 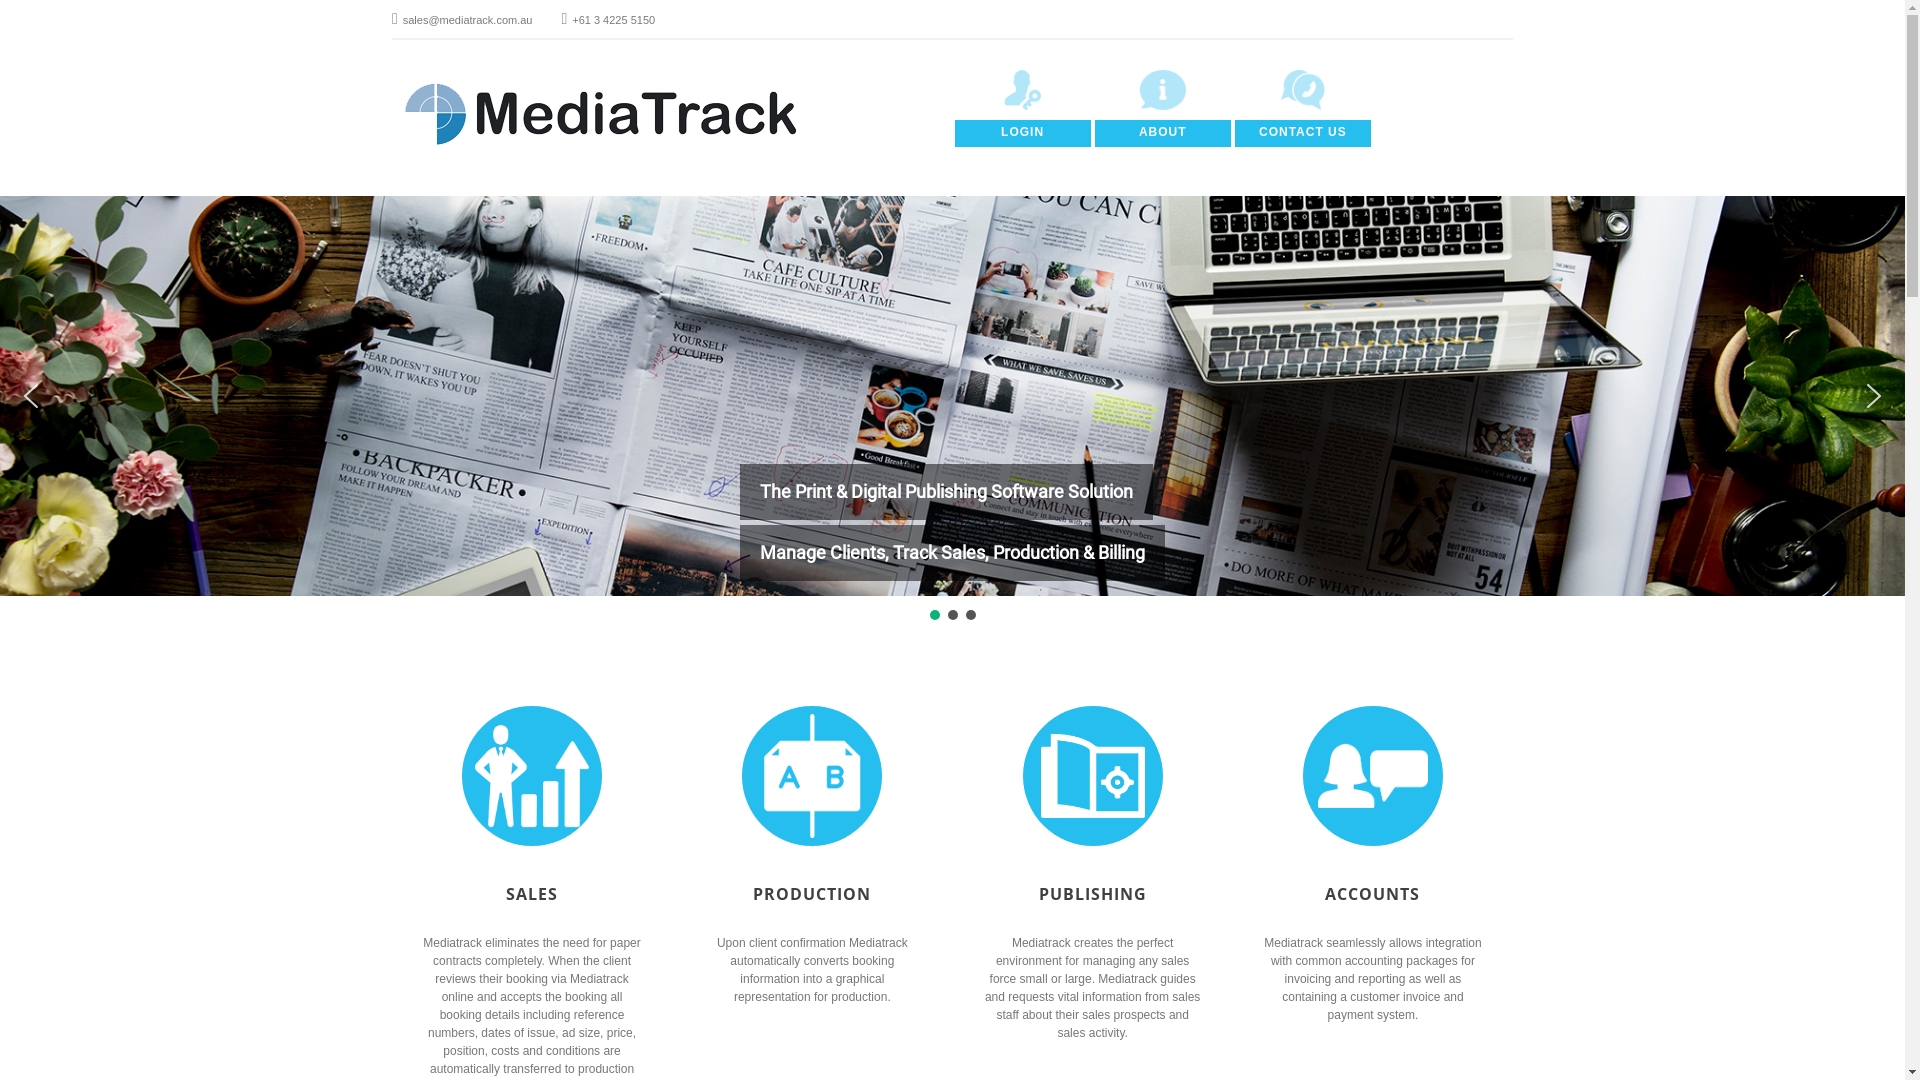 I want to click on LOGIN, so click(x=1022, y=134).